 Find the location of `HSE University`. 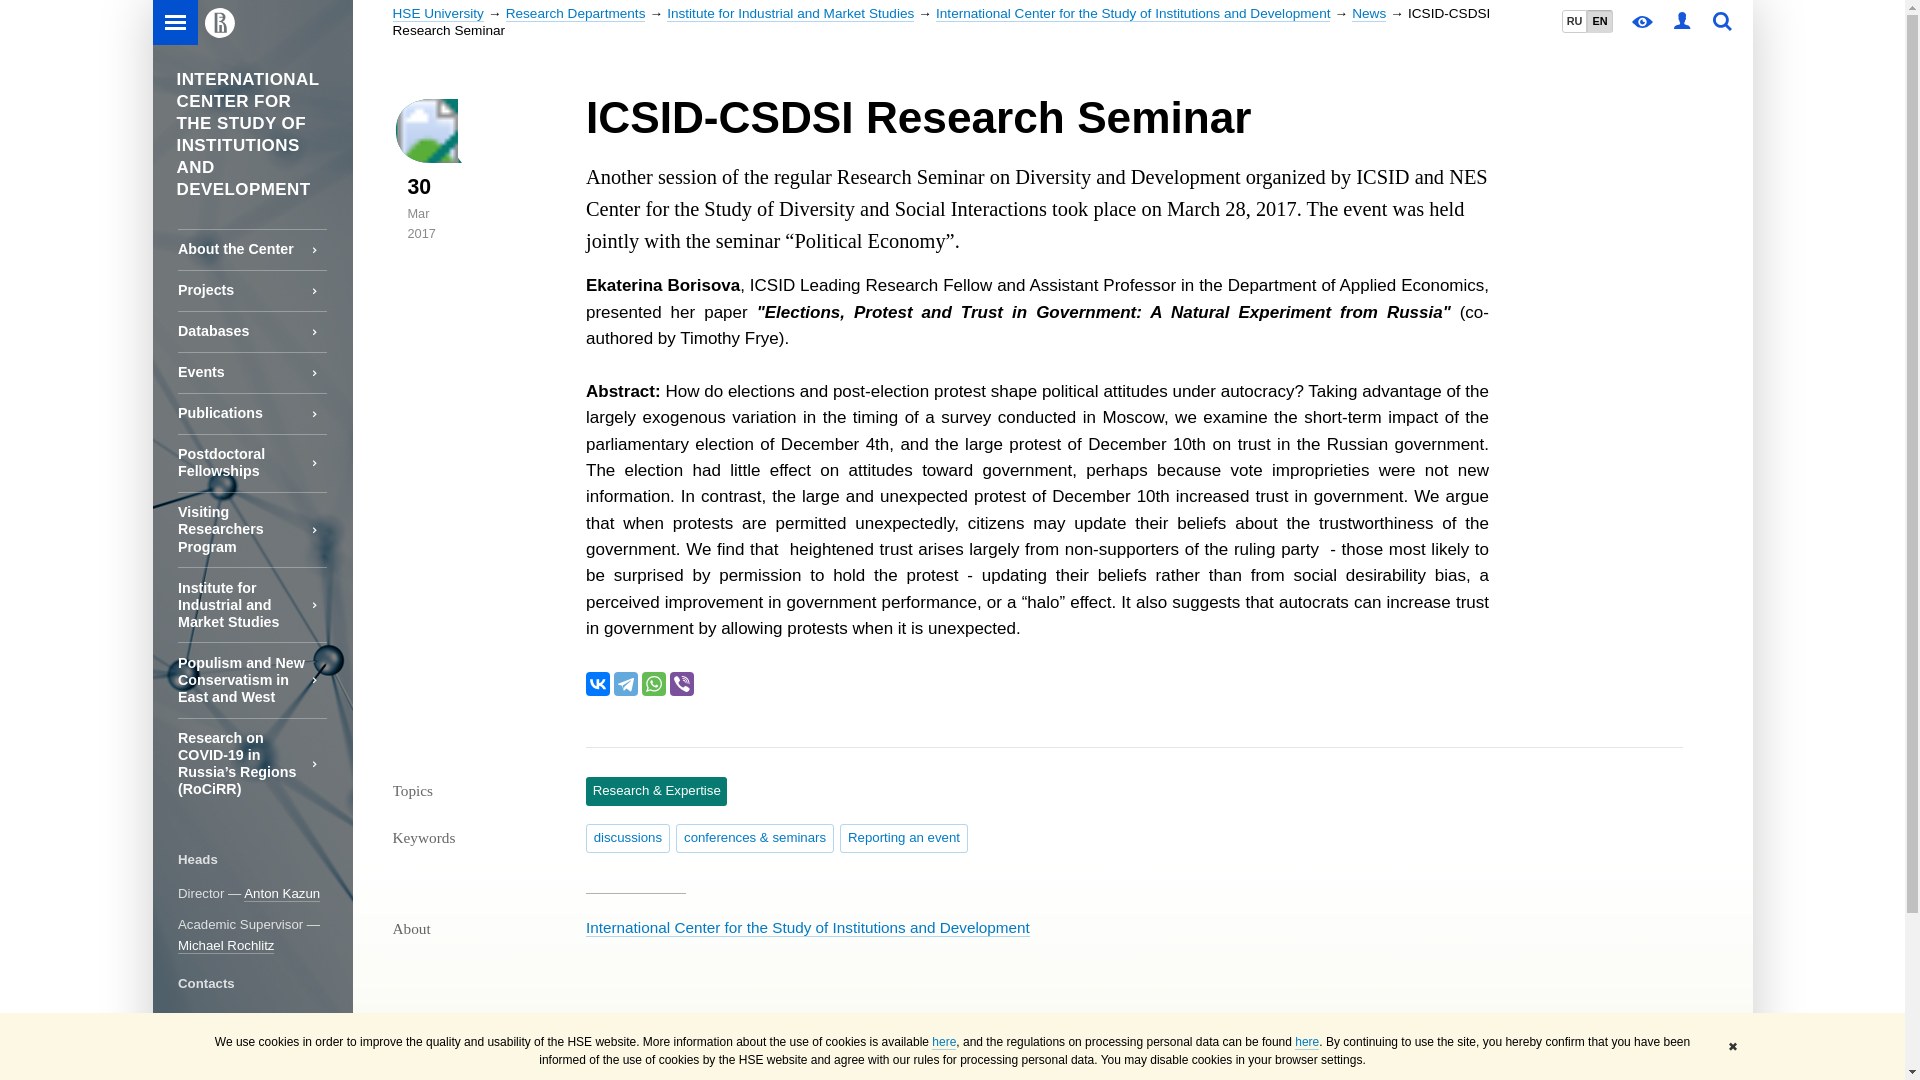

HSE University is located at coordinates (437, 14).